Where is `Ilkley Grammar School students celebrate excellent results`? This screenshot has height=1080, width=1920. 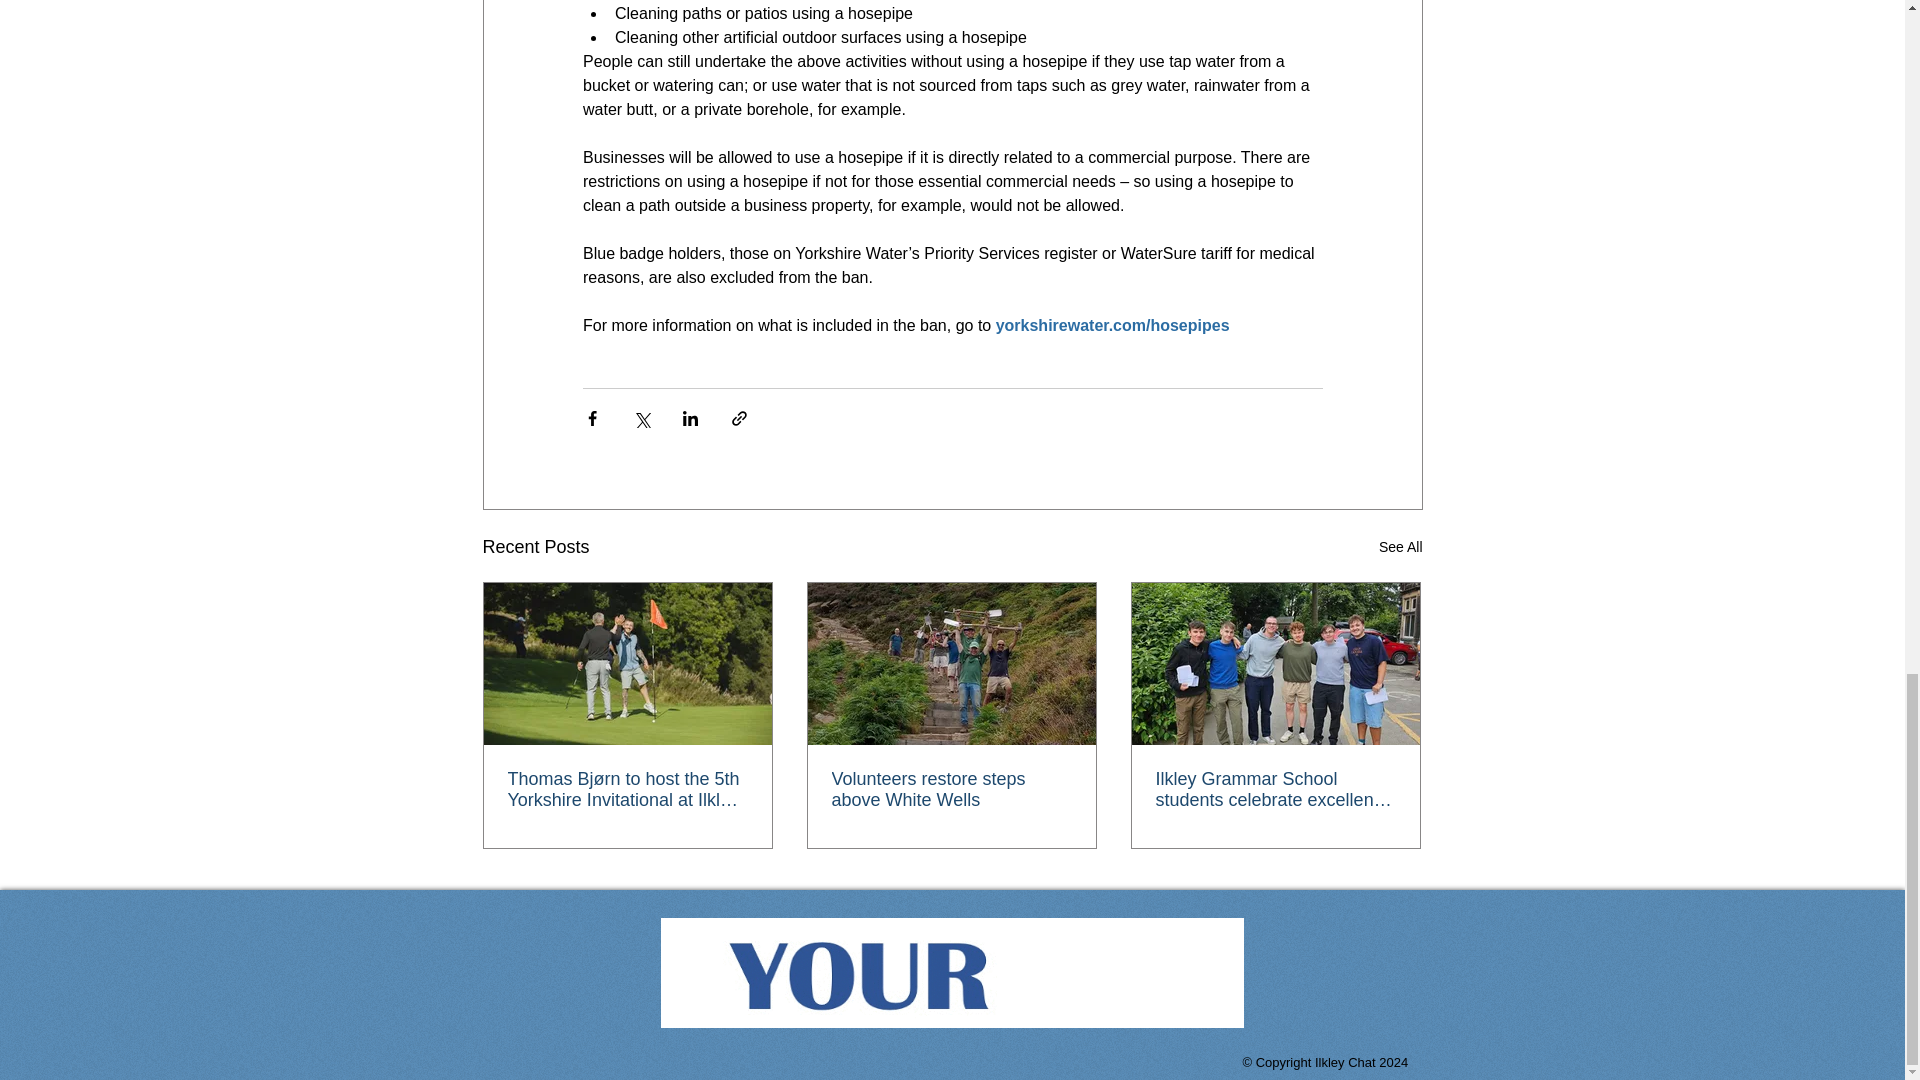
Ilkley Grammar School students celebrate excellent results is located at coordinates (1275, 790).